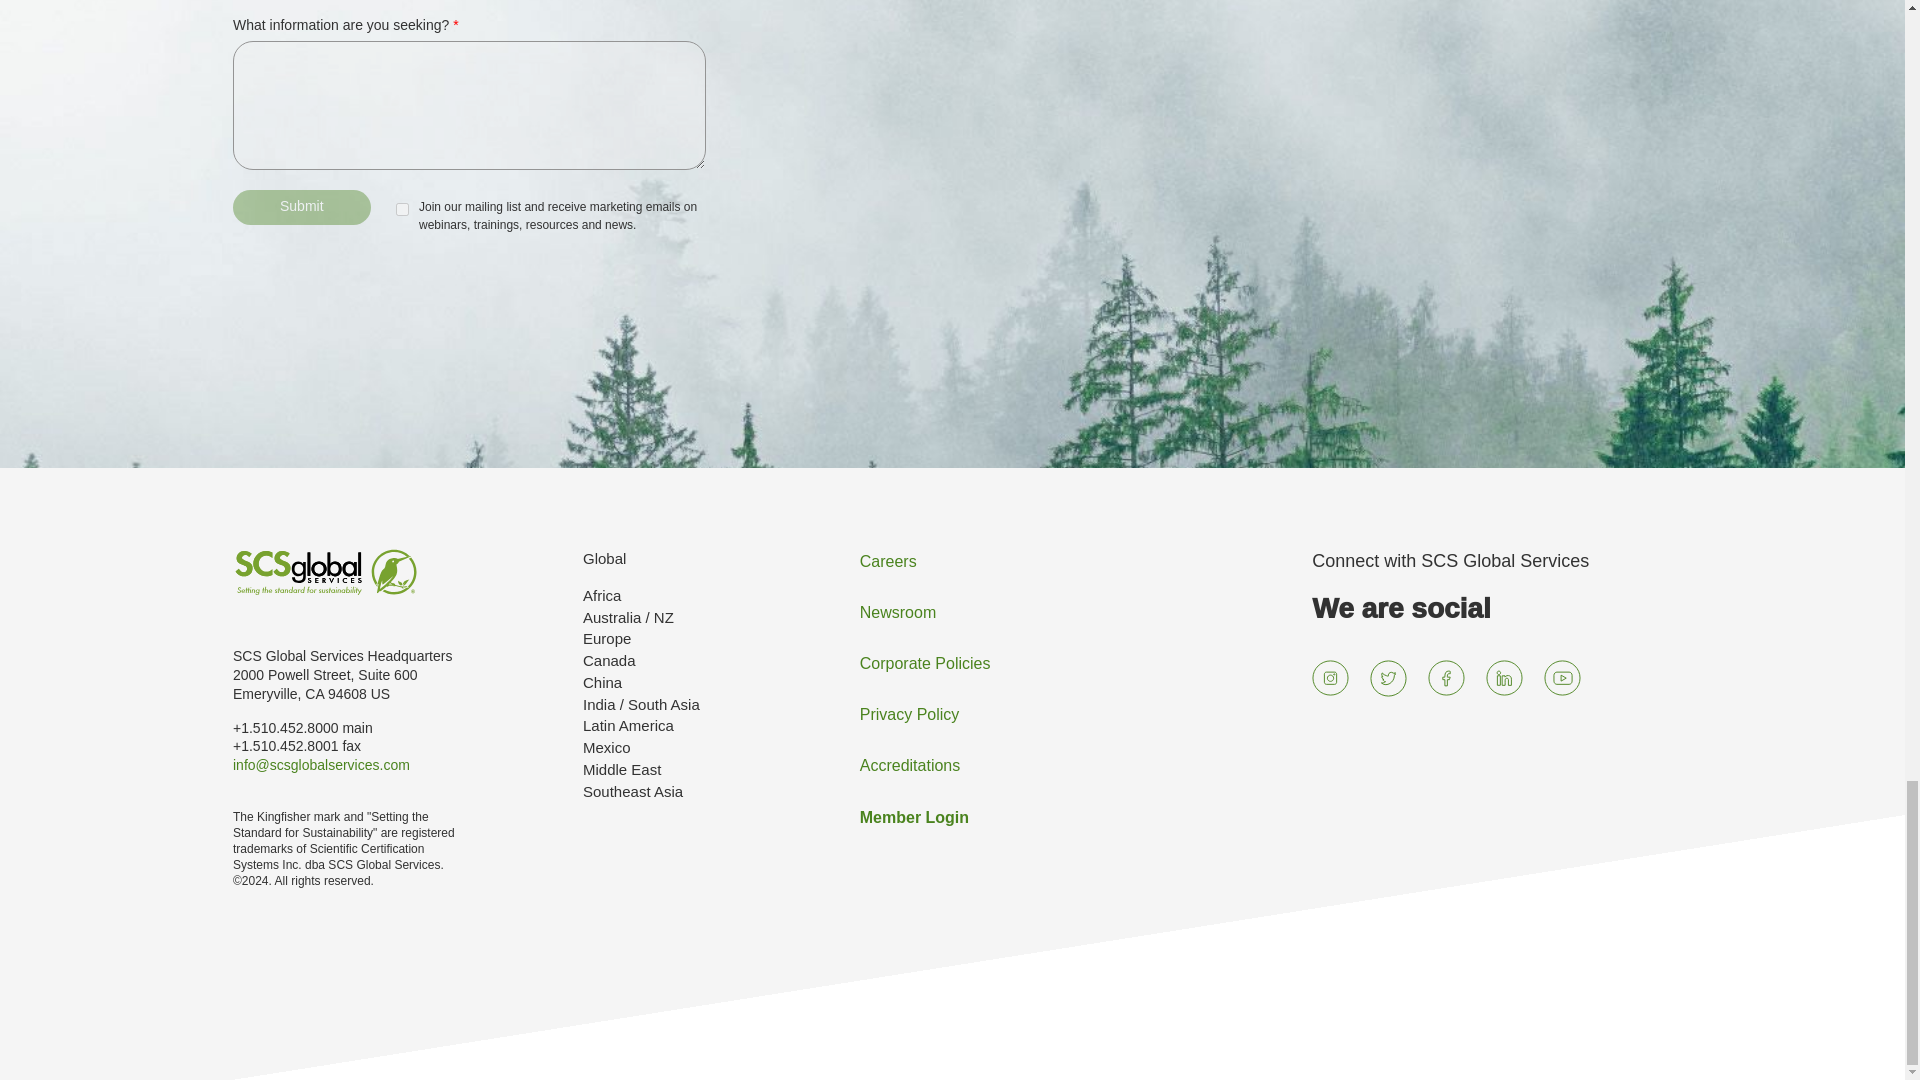  I want to click on SCS Global Services on Facebook, so click(1446, 678).